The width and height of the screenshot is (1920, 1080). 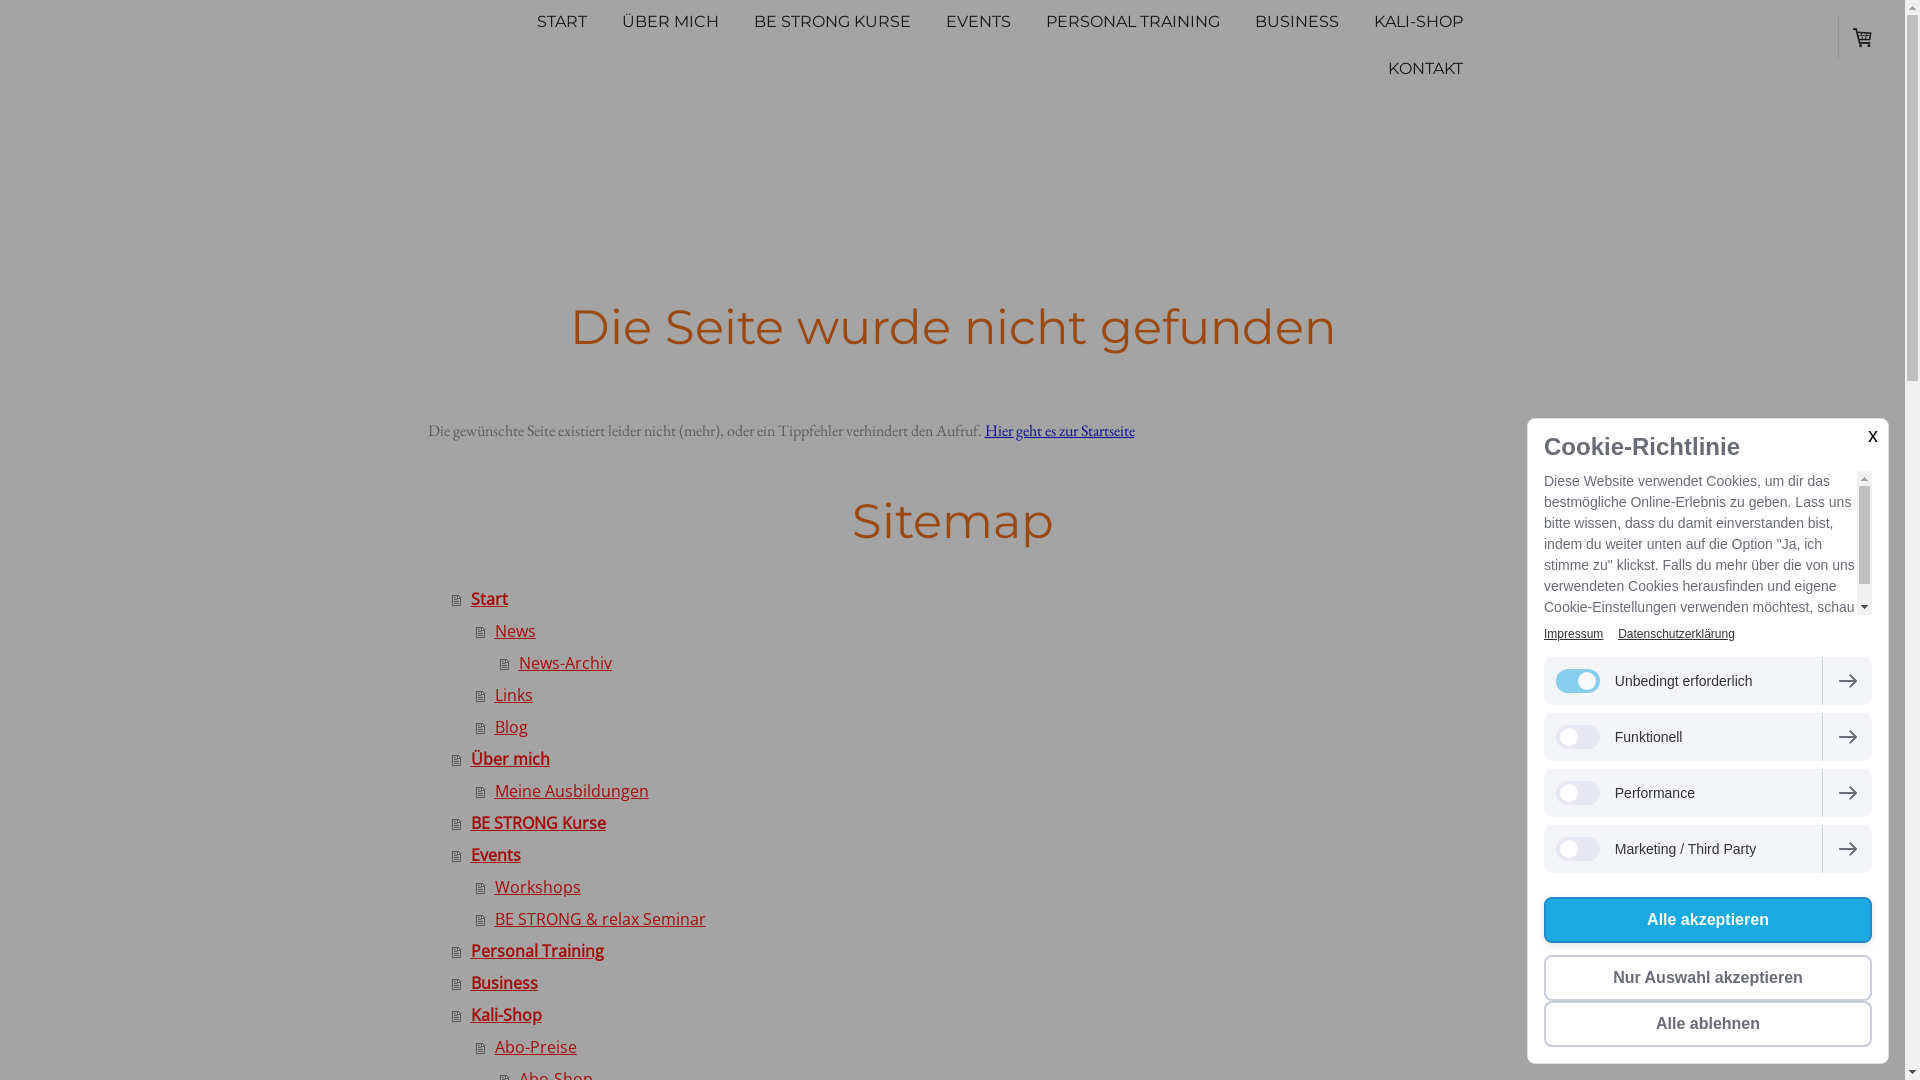 I want to click on Alle ablehnen, so click(x=1708, y=1024).